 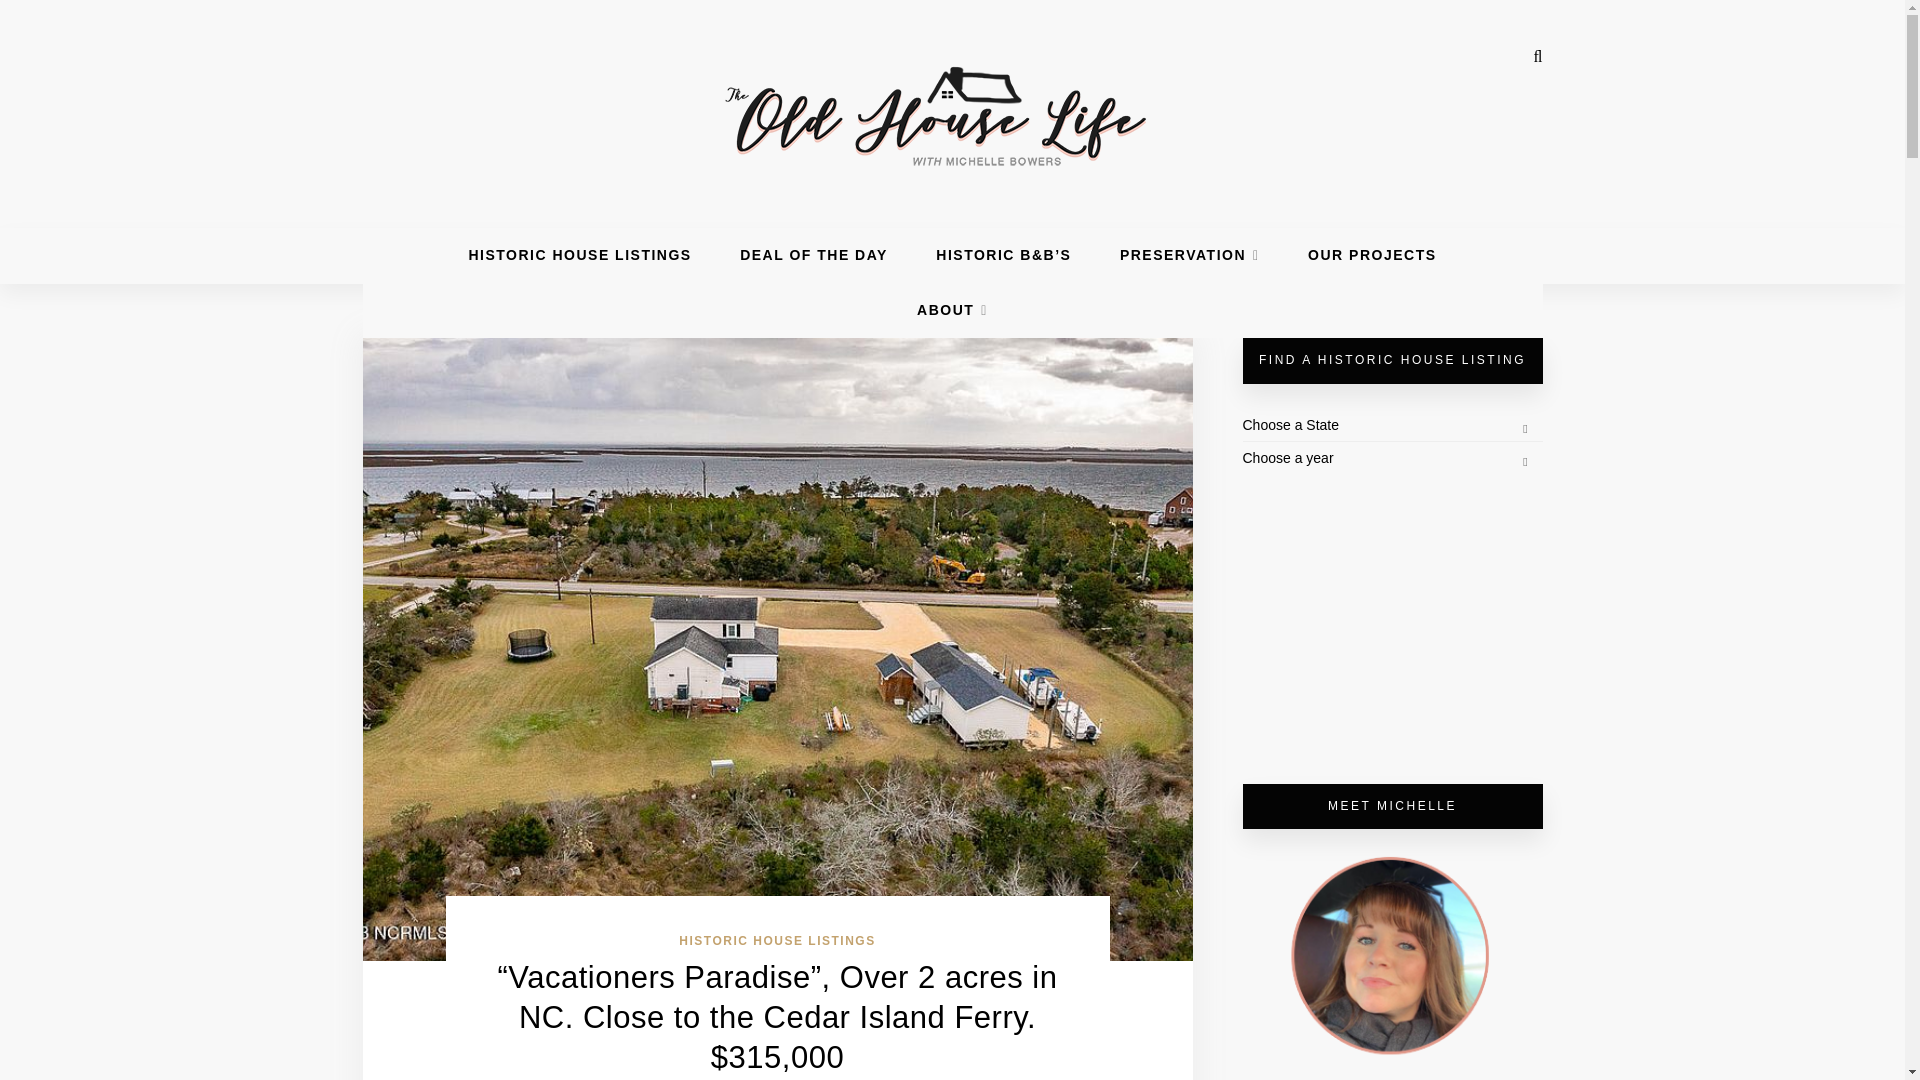 I want to click on HISTORIC HOUSE LISTINGS, so click(x=580, y=254).